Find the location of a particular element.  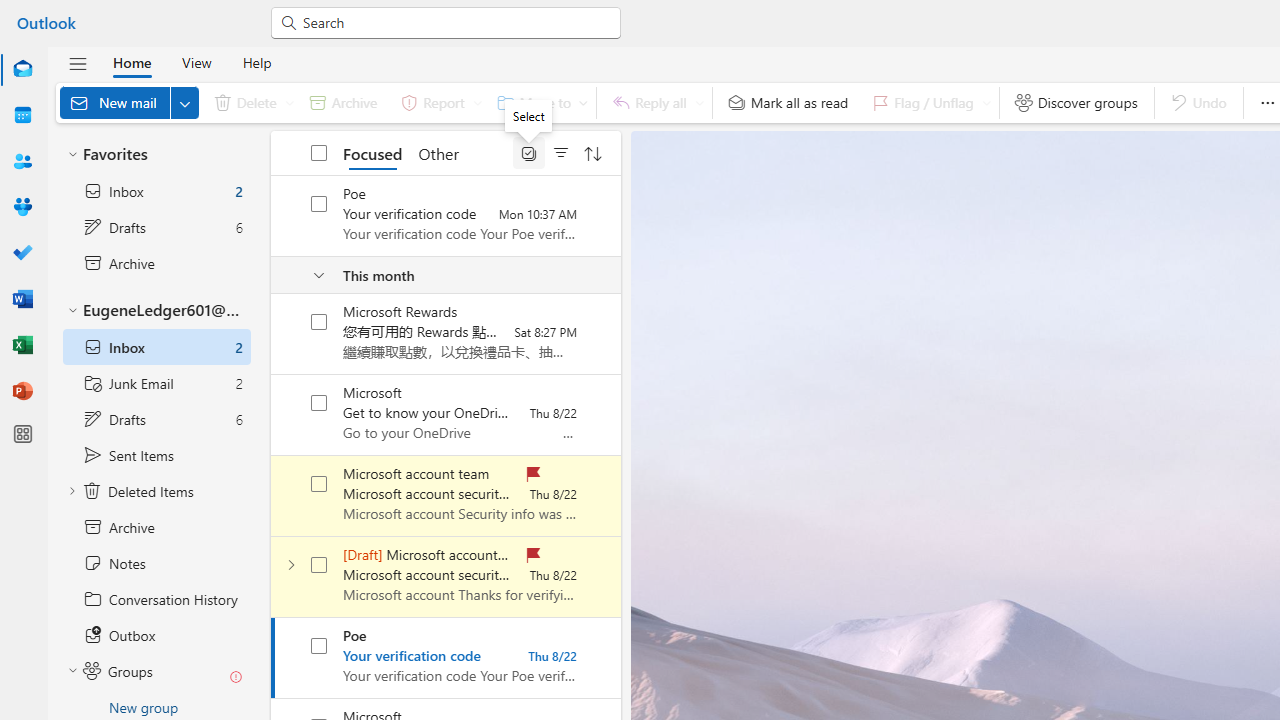

Groups is located at coordinates (22, 206).